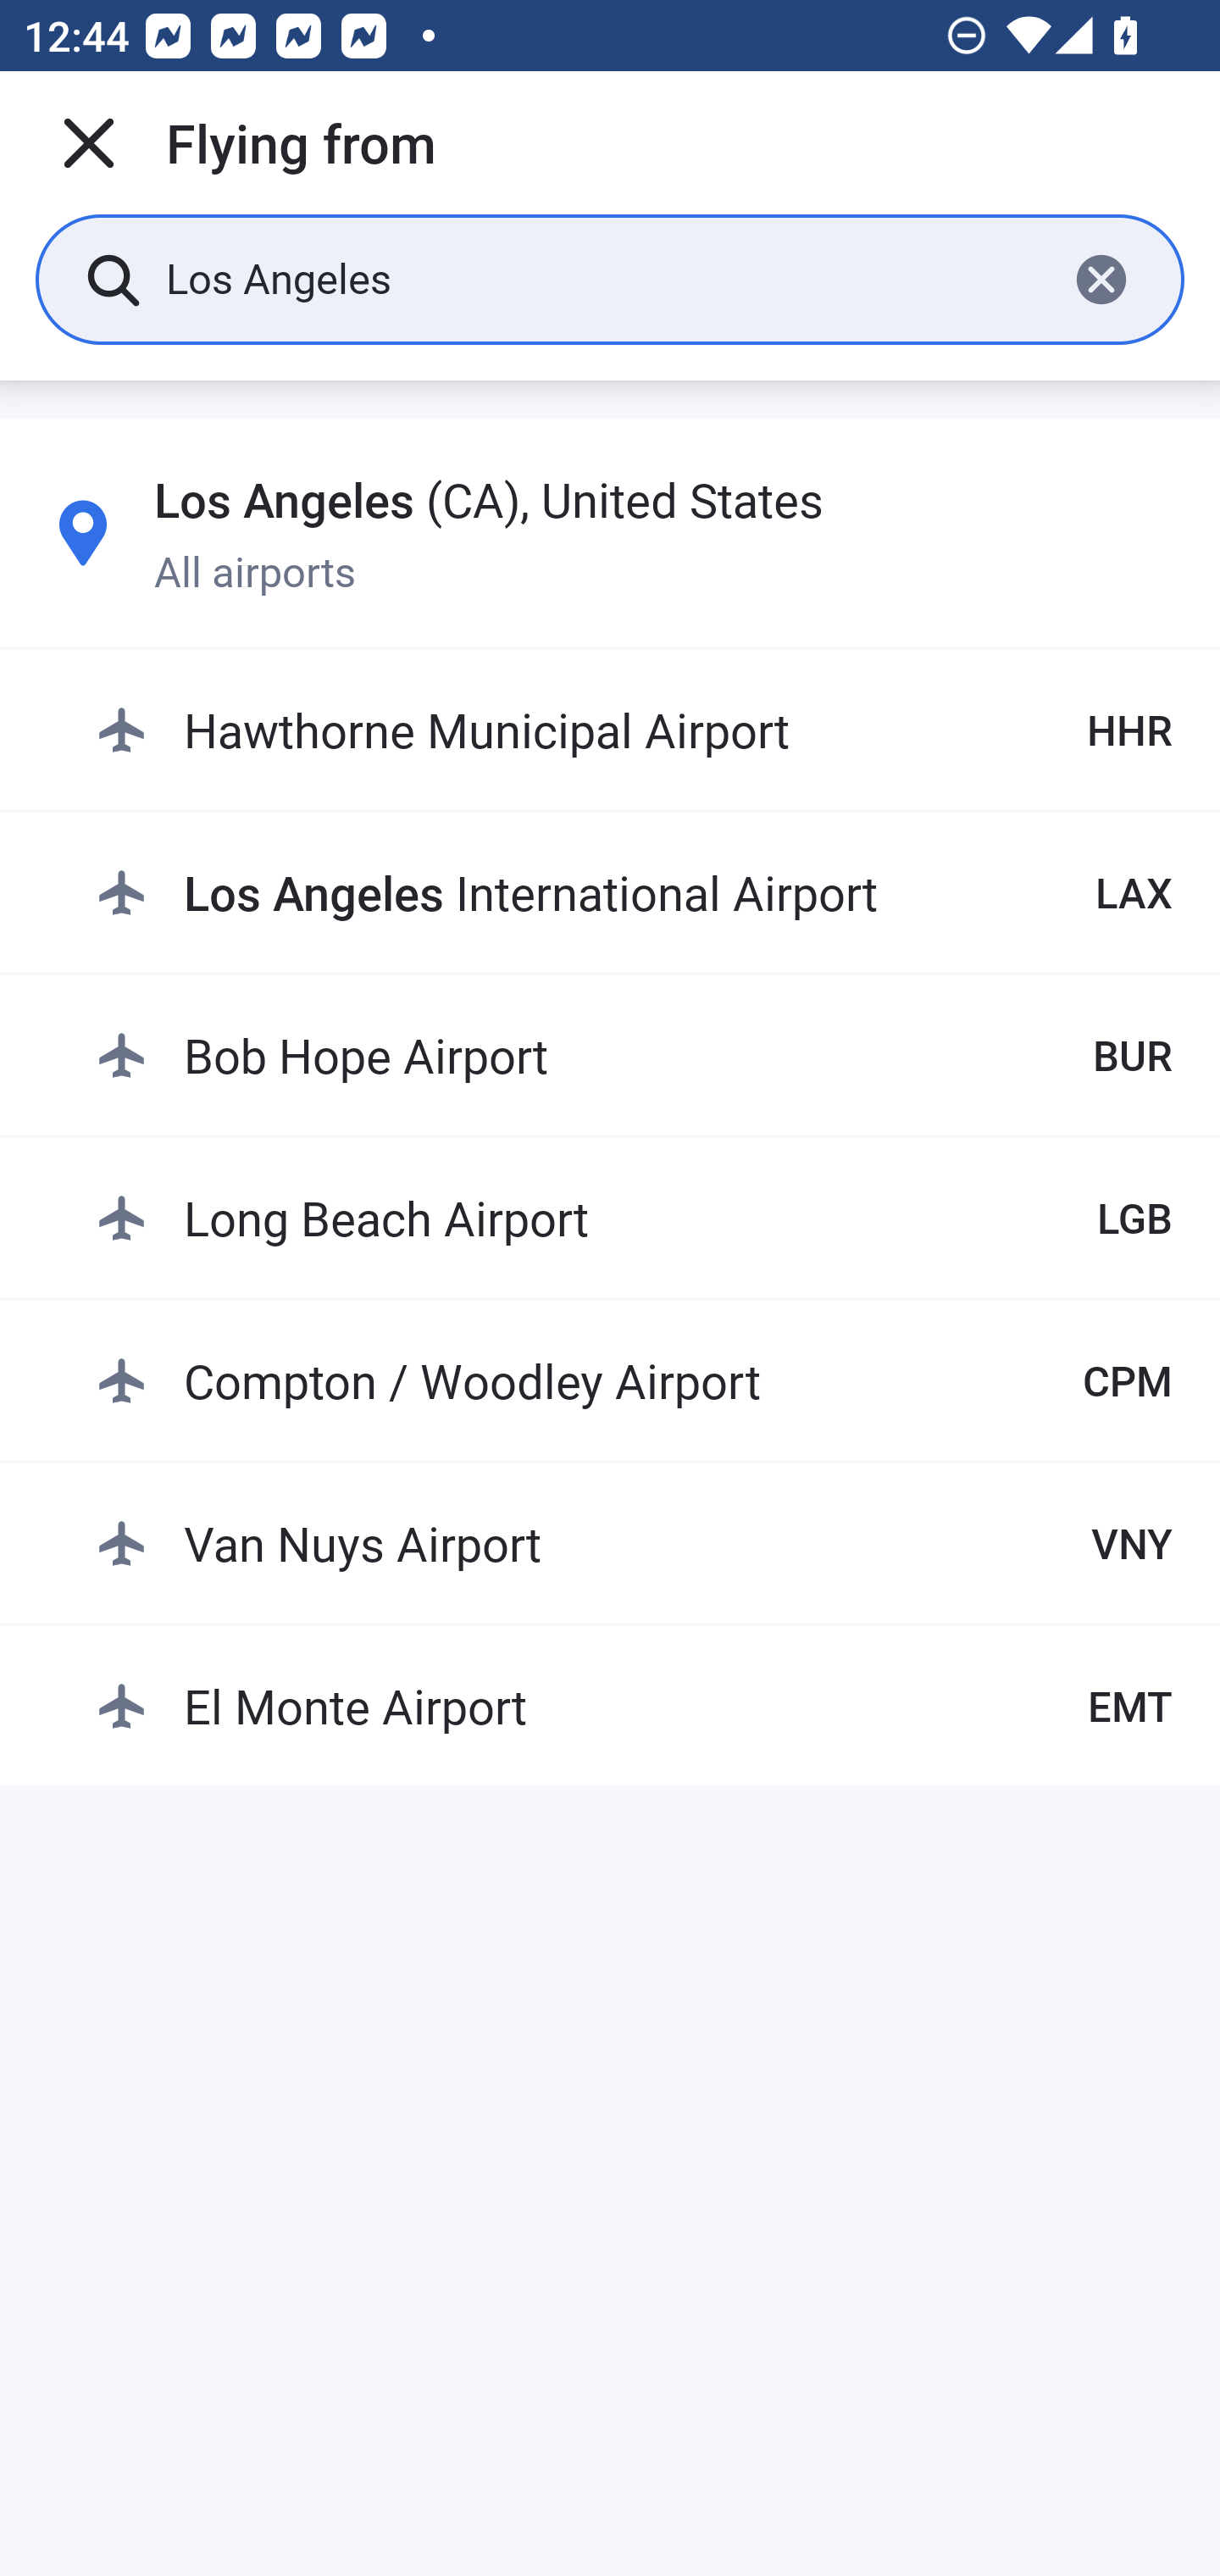 The image size is (1220, 2576). What do you see at coordinates (634, 1707) in the screenshot?
I see `El Monte Airport EMT` at bounding box center [634, 1707].